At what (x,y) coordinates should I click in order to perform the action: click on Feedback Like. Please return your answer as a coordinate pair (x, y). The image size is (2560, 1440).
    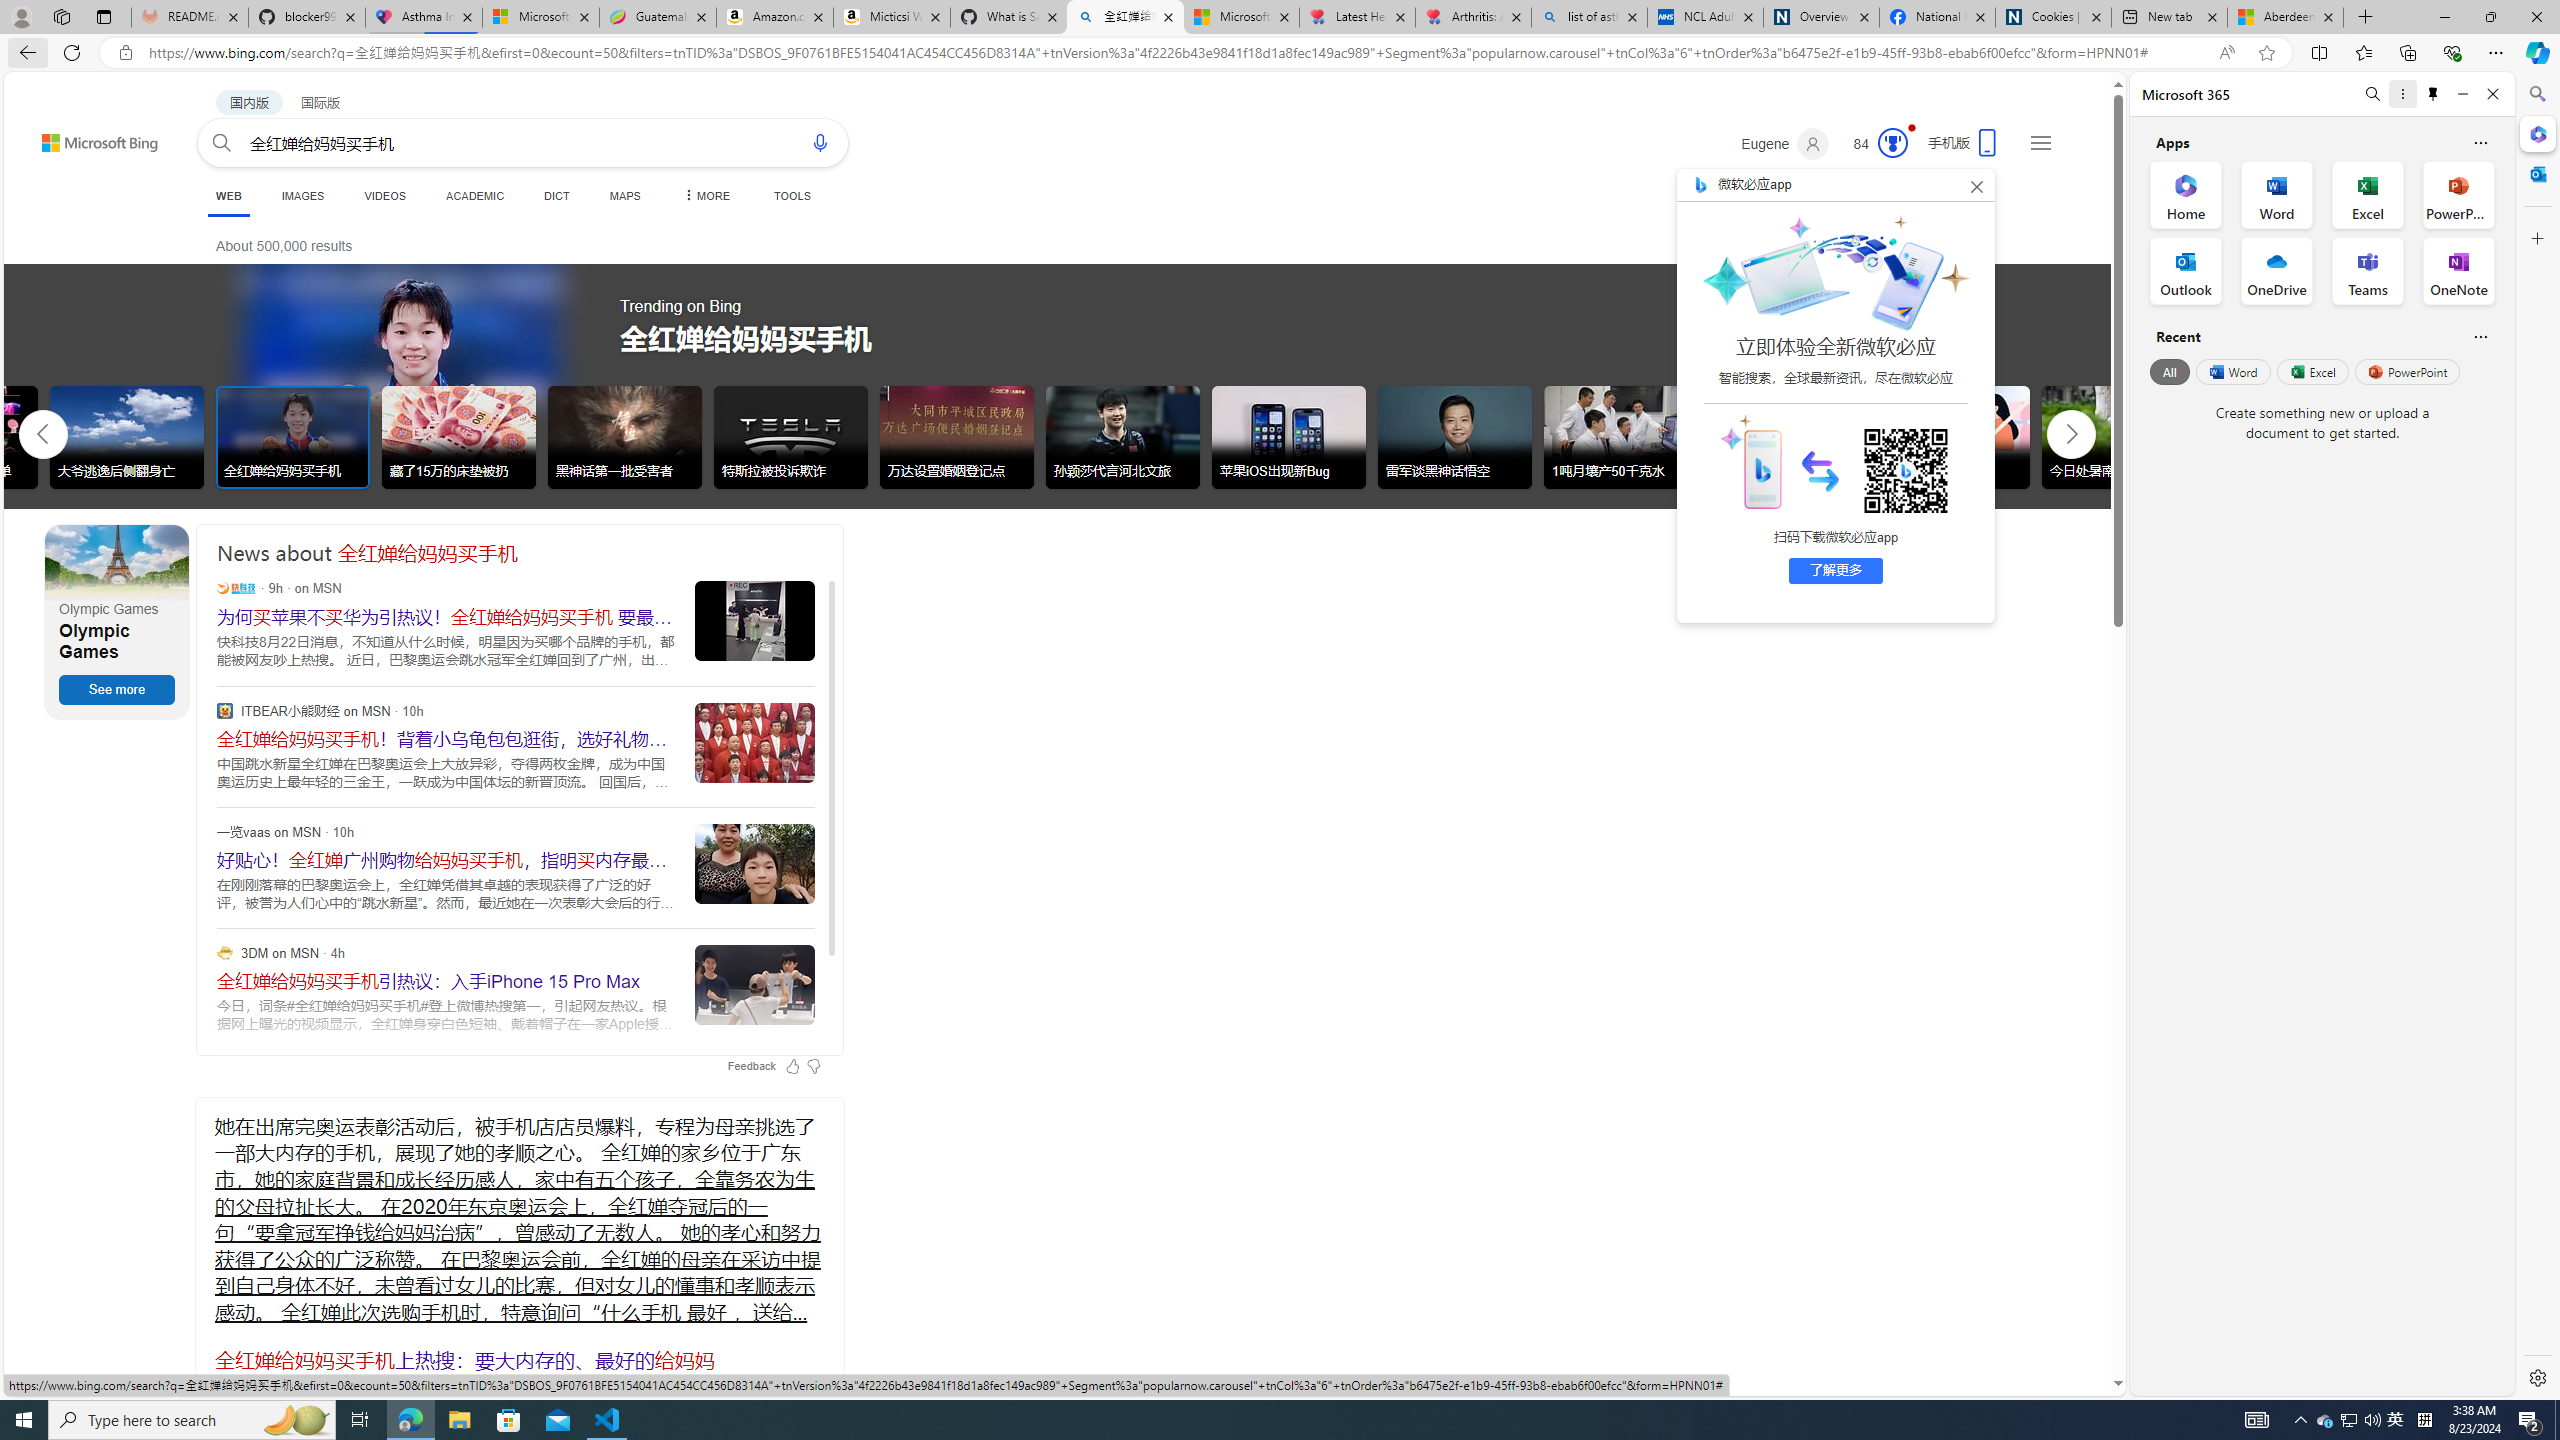
    Looking at the image, I should click on (792, 1066).